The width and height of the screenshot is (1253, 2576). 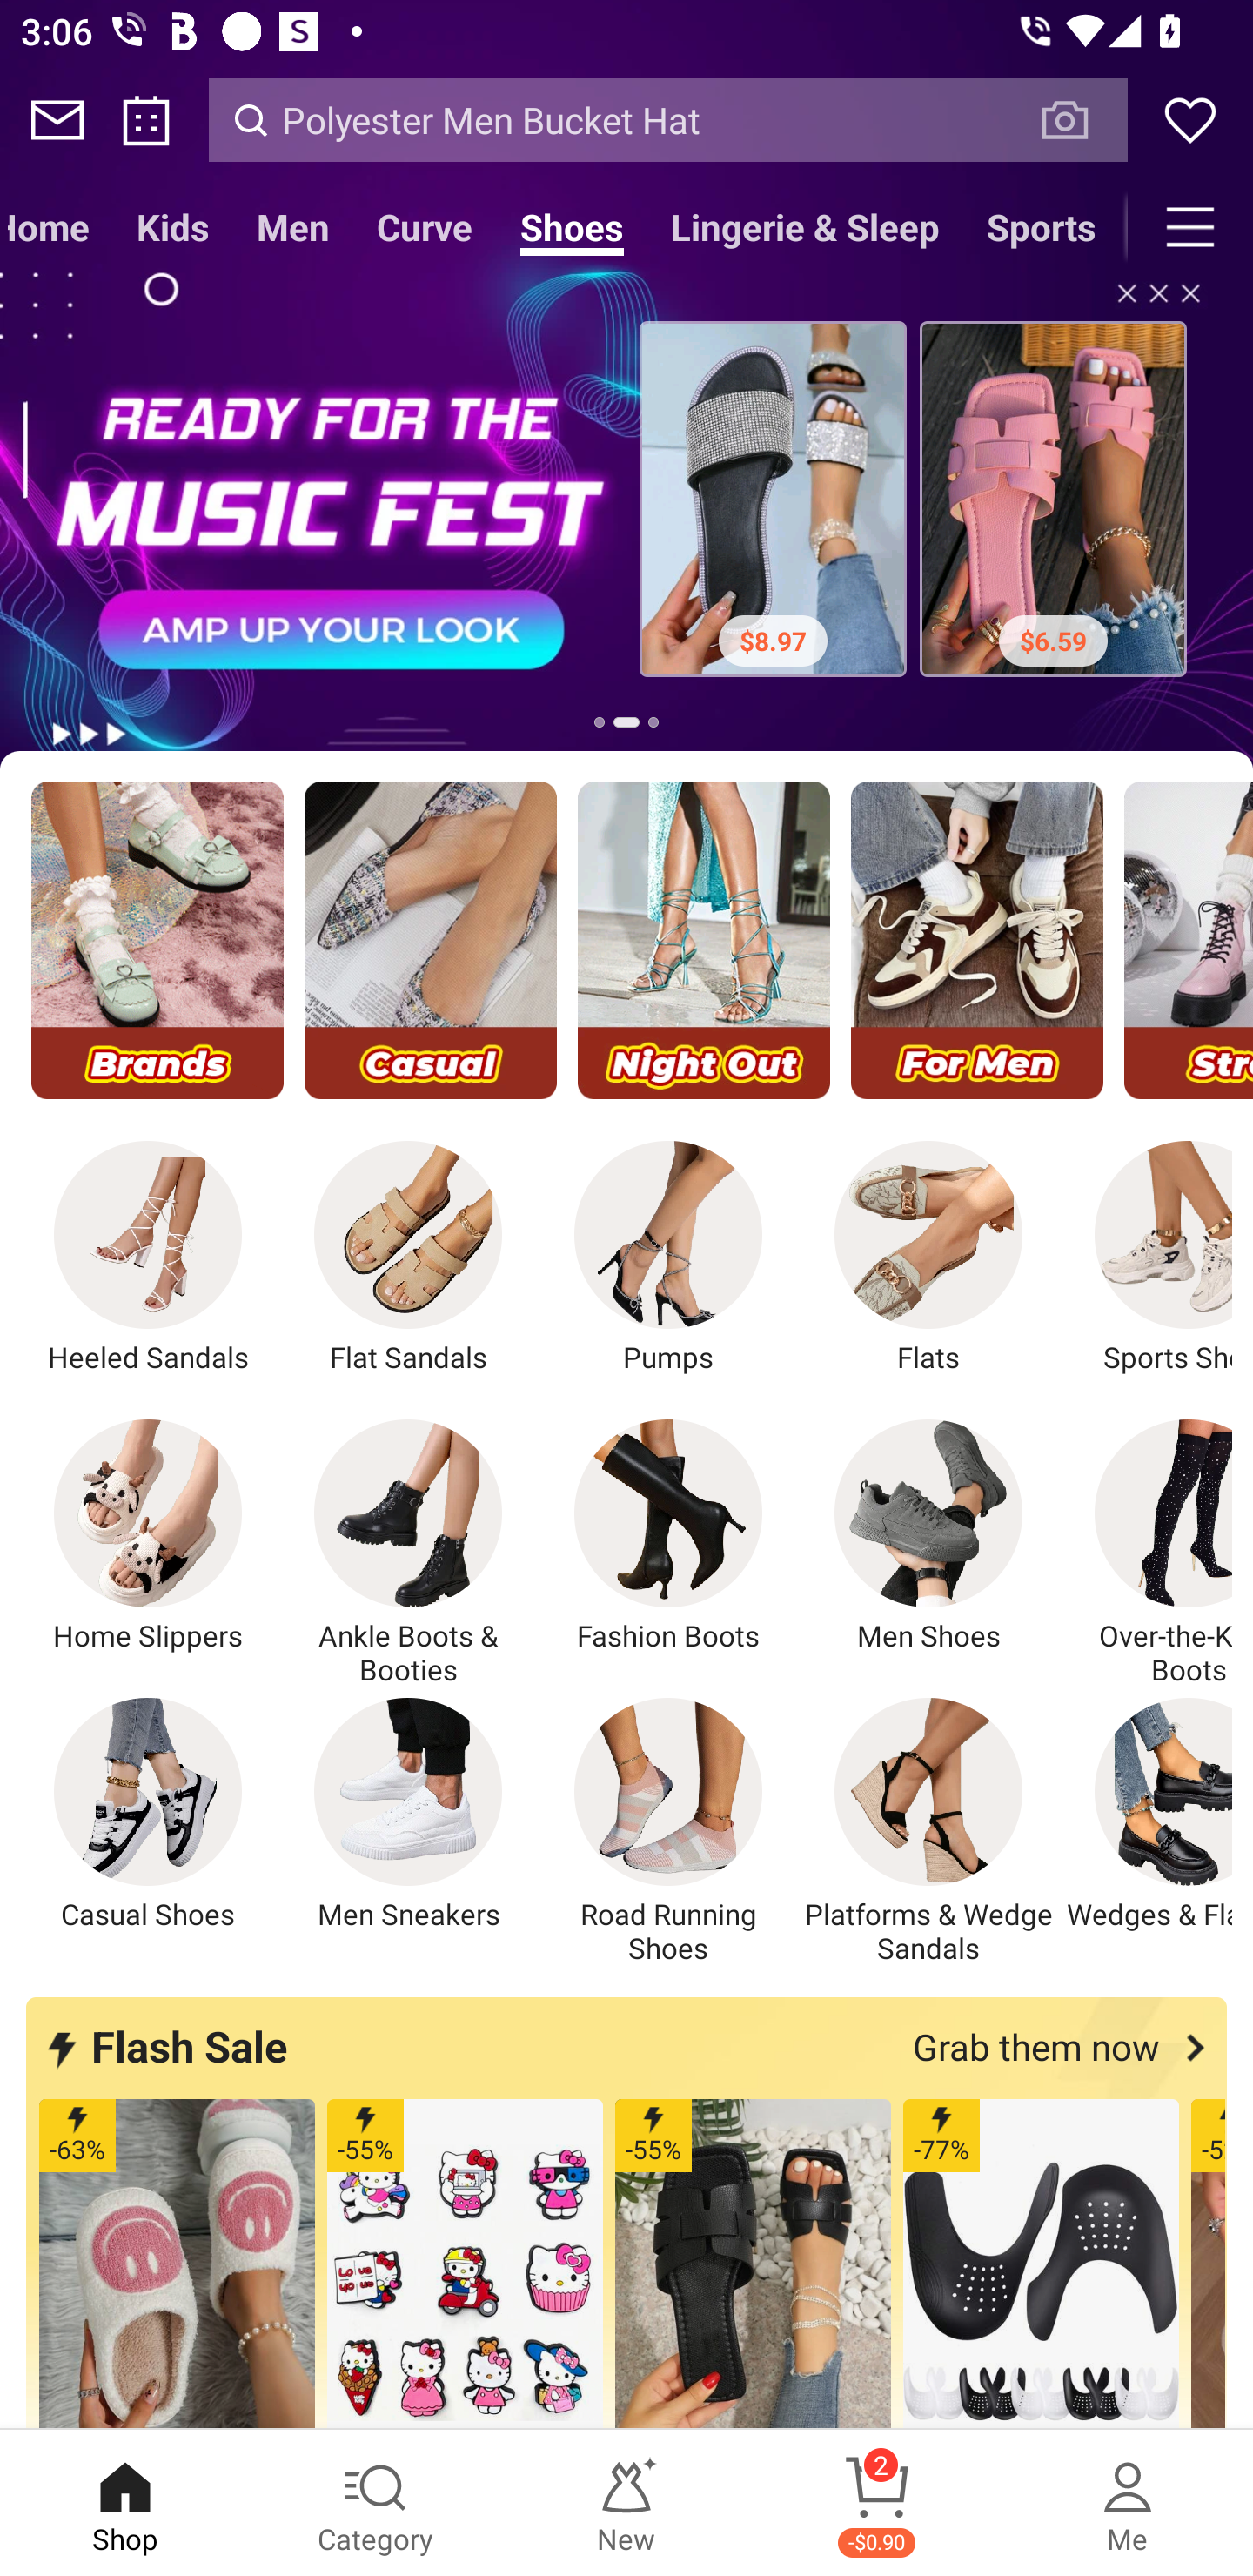 I want to click on Sports Shoes, so click(x=1146, y=1258).